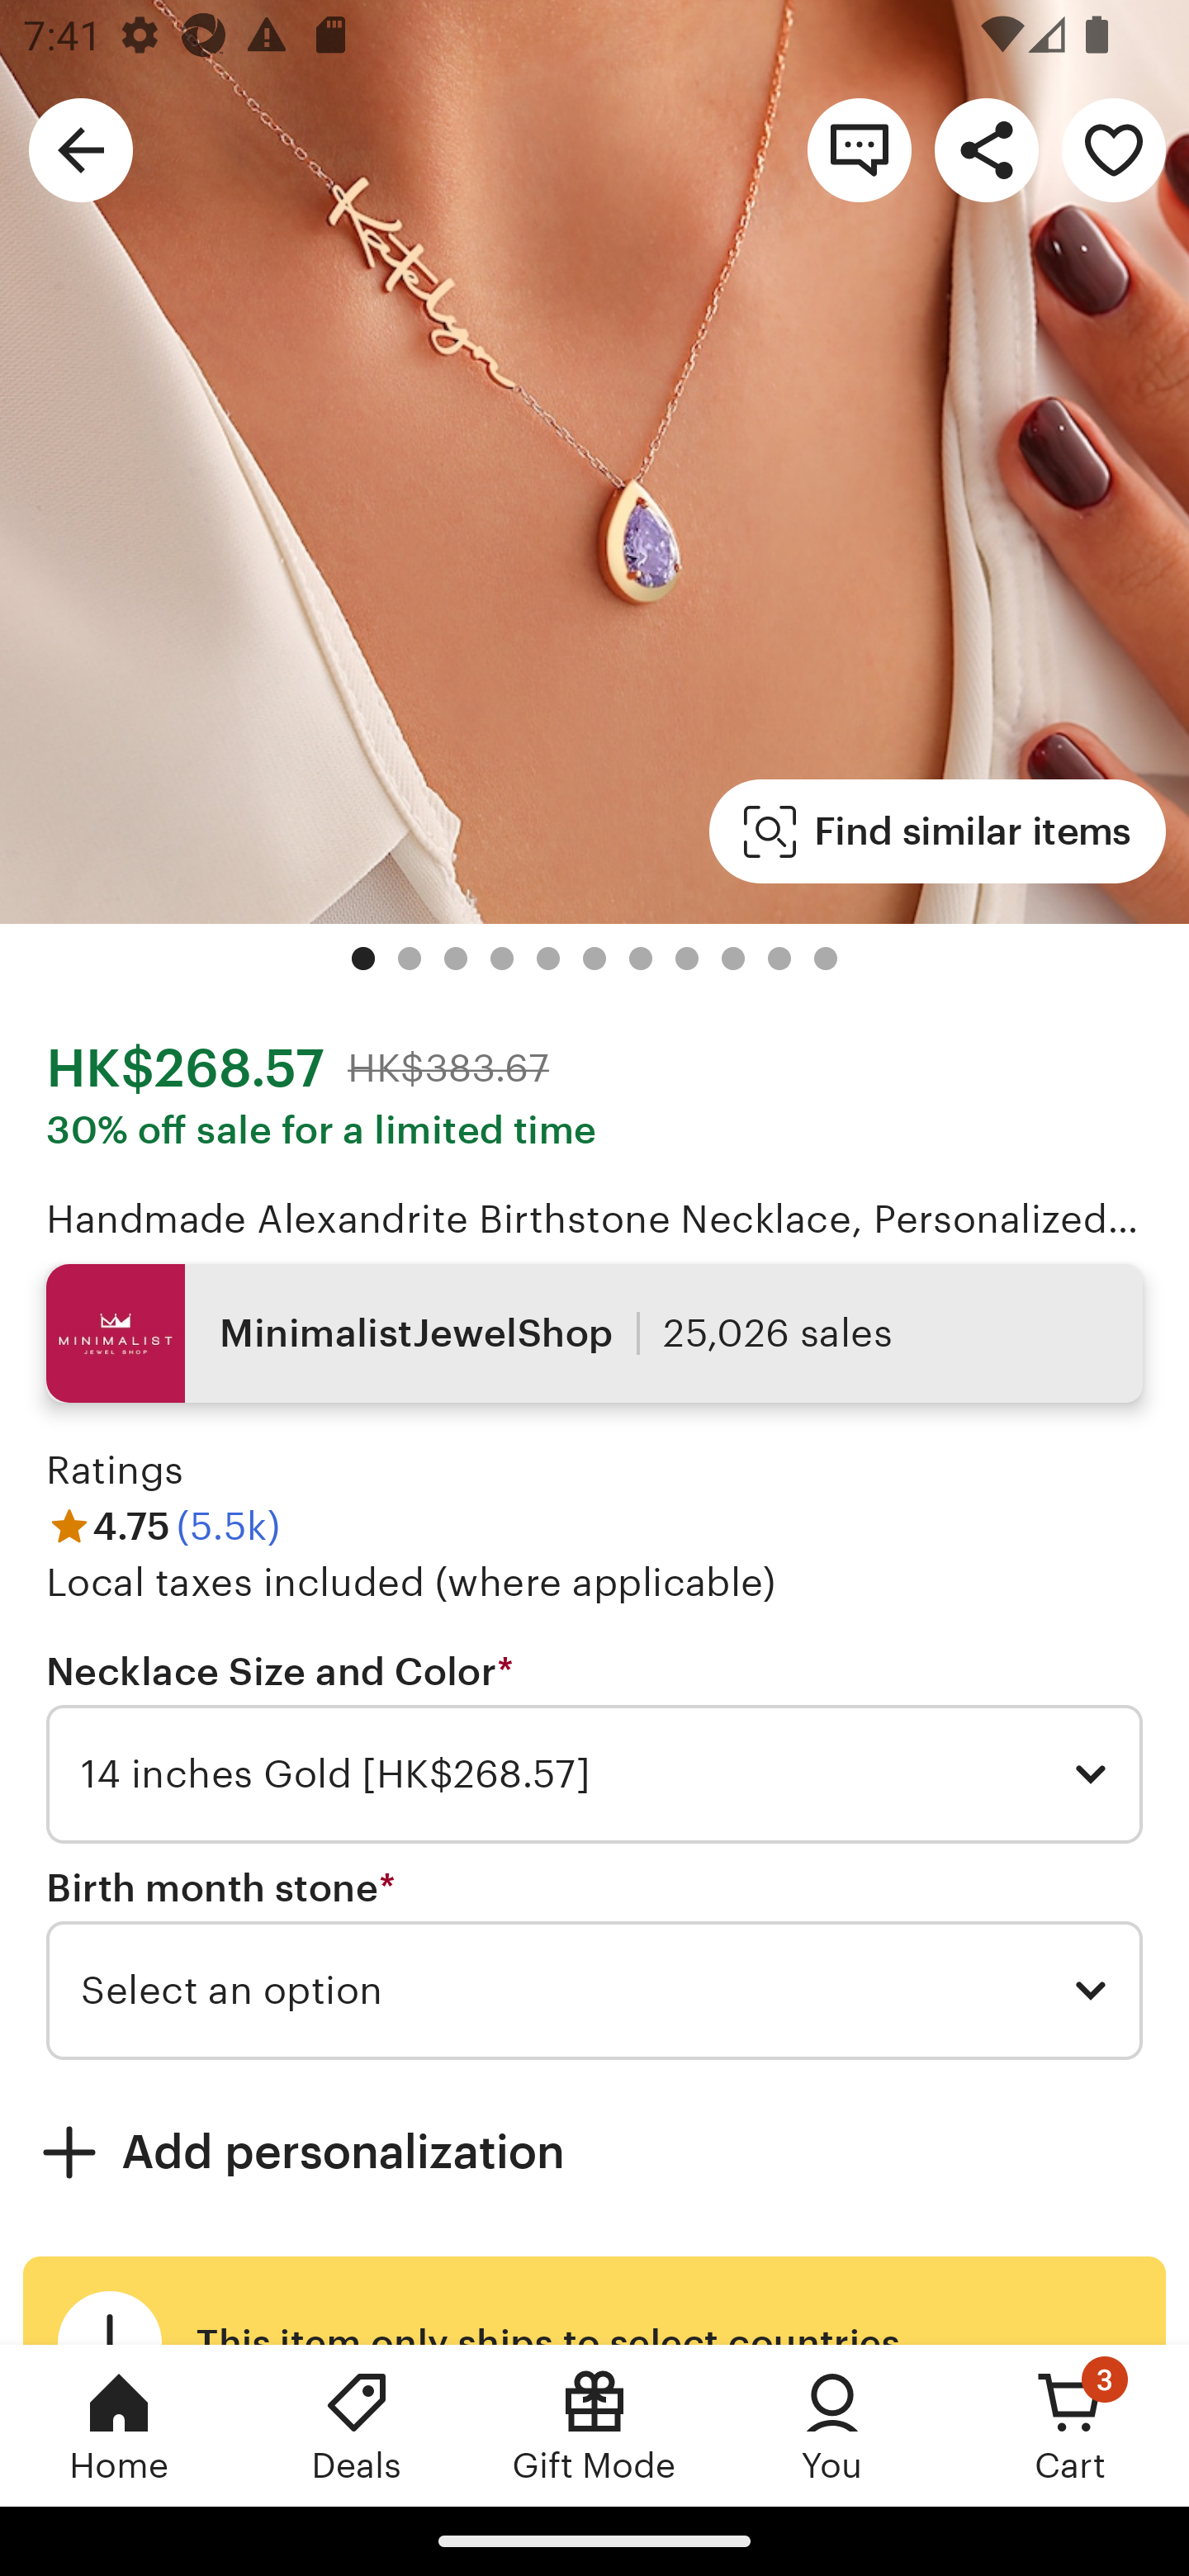  Describe the element at coordinates (594, 1774) in the screenshot. I see `14 inches Gold [HK$268.57]` at that location.